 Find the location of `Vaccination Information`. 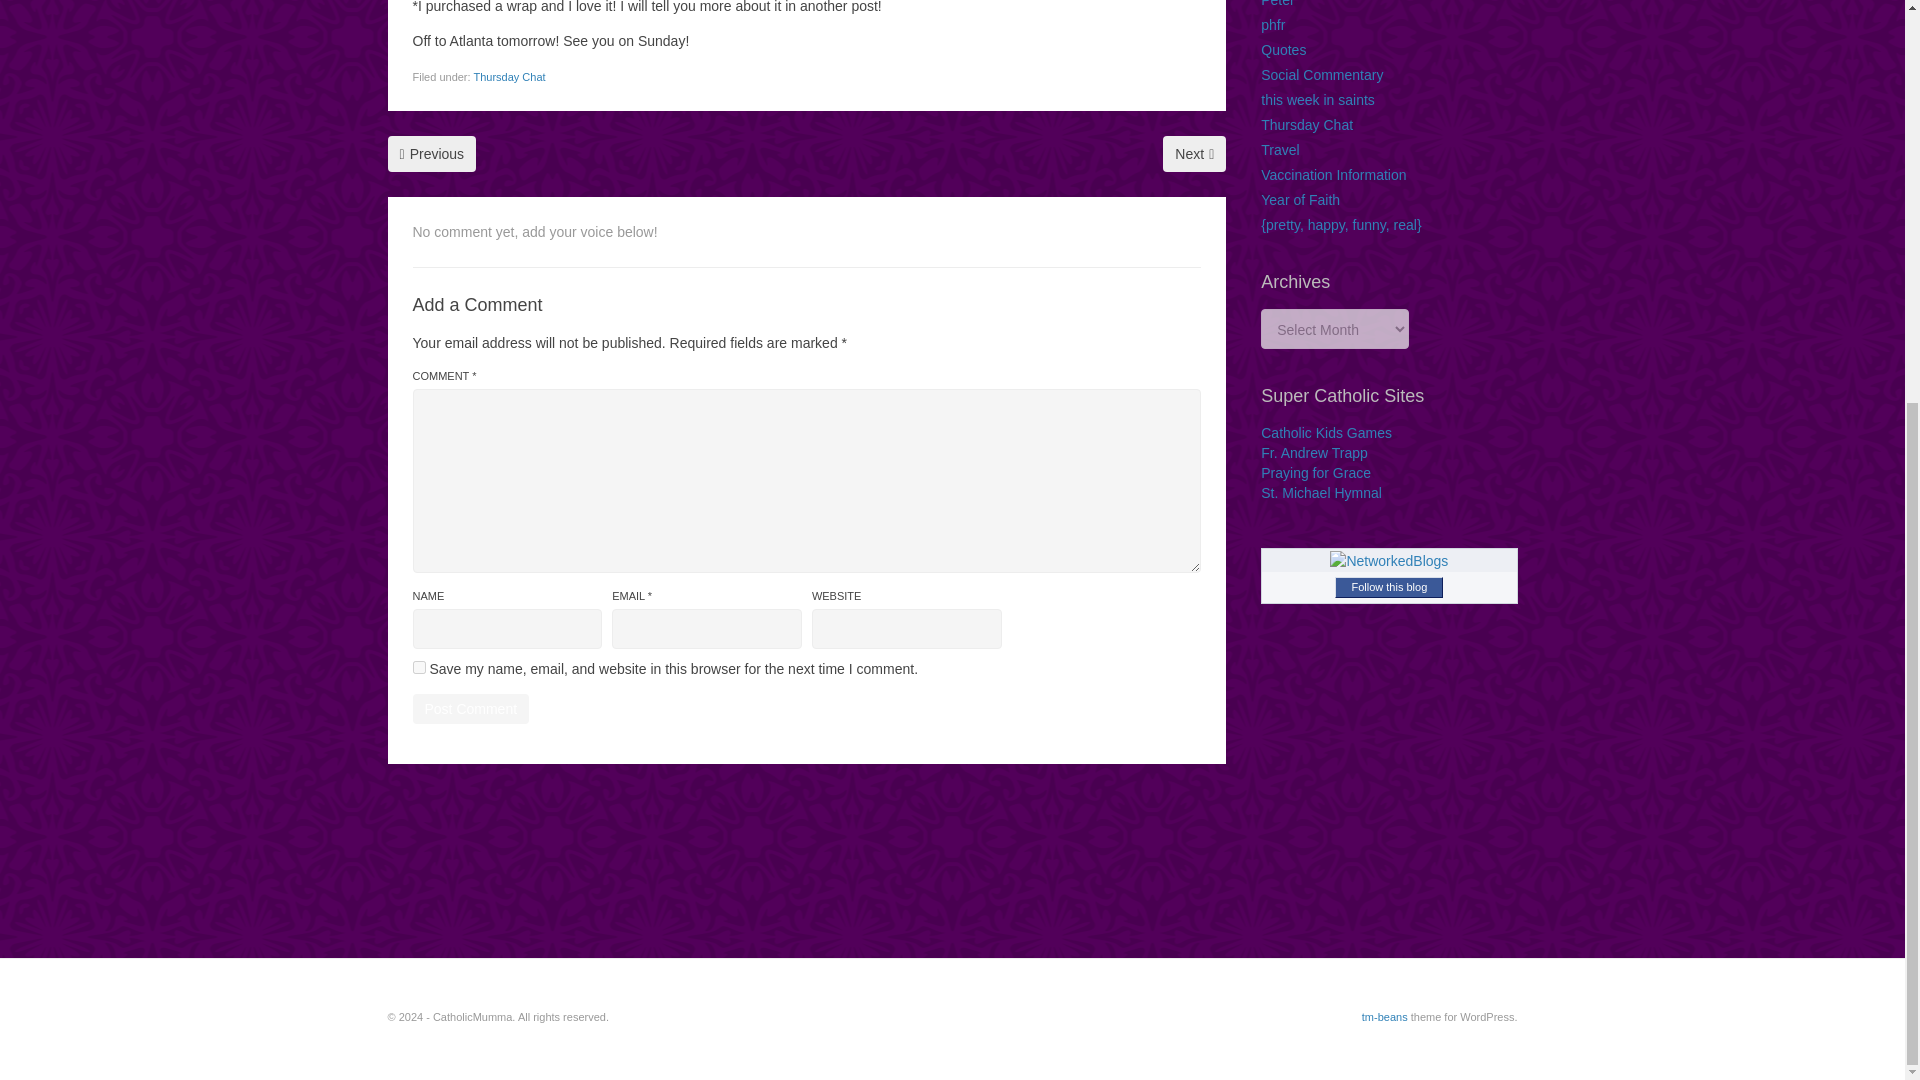

Vaccination Information is located at coordinates (1333, 174).